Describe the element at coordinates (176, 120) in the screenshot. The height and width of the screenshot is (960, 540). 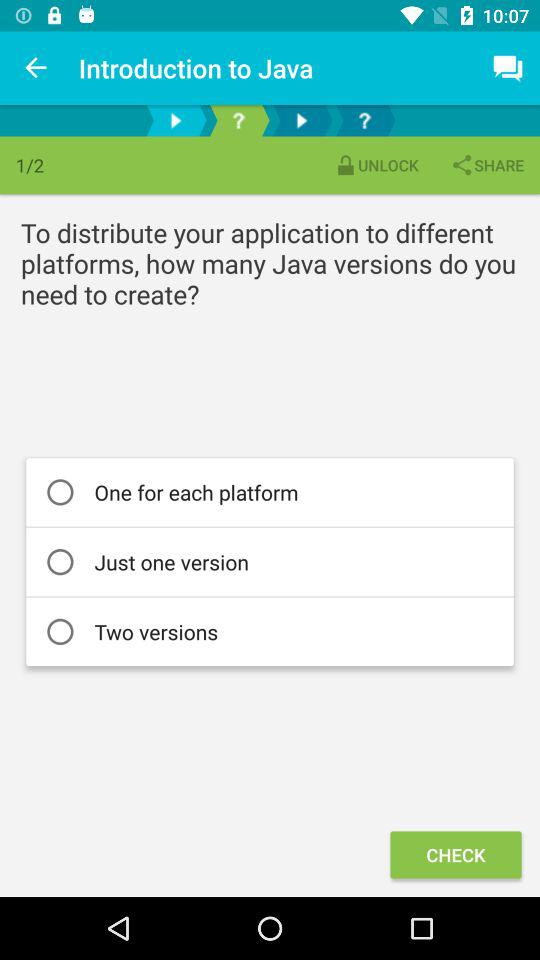
I see `move to next question` at that location.